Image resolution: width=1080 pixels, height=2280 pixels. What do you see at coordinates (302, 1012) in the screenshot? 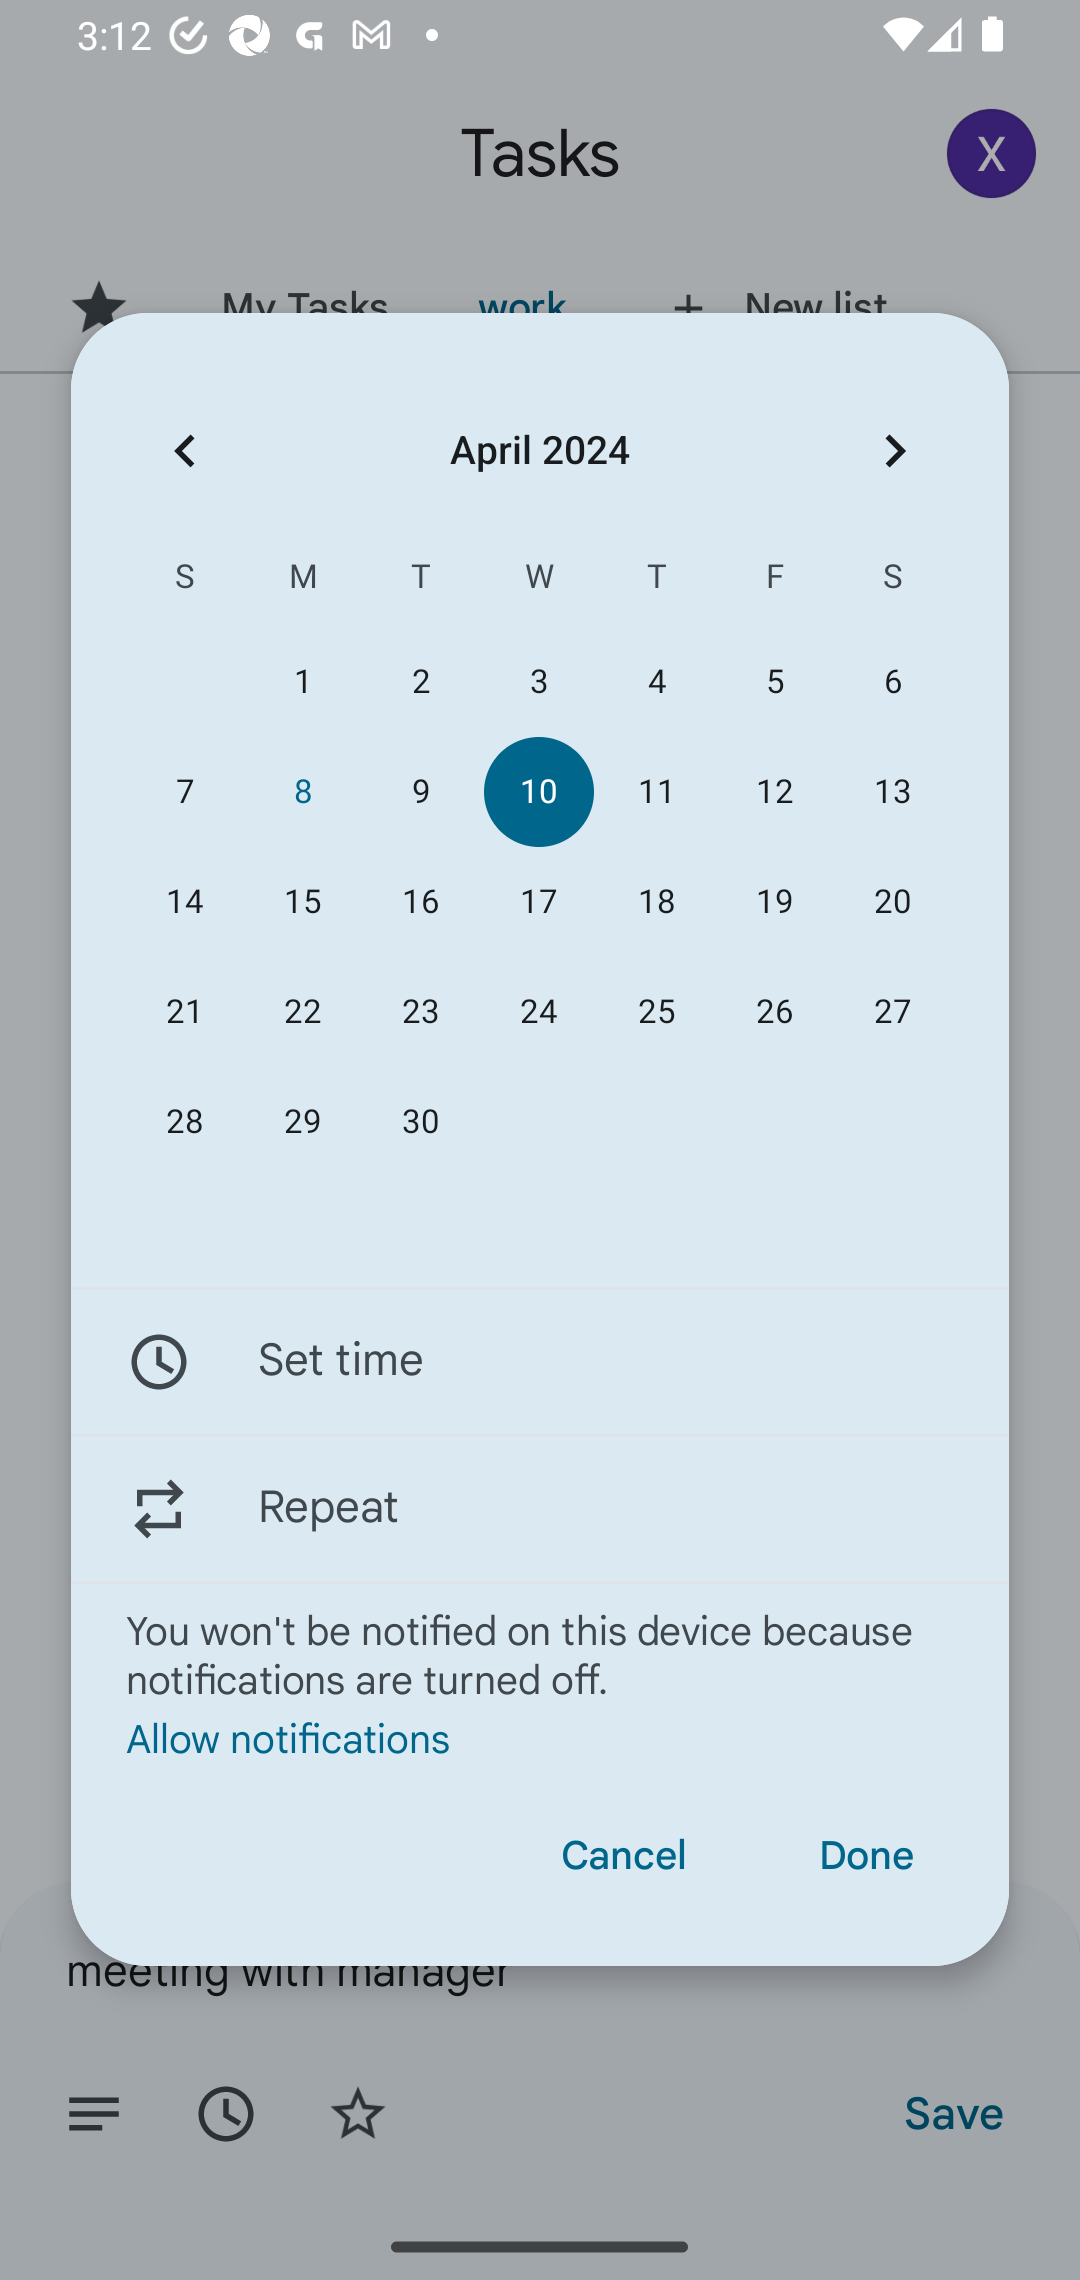
I see `22 22 April 2024` at bounding box center [302, 1012].